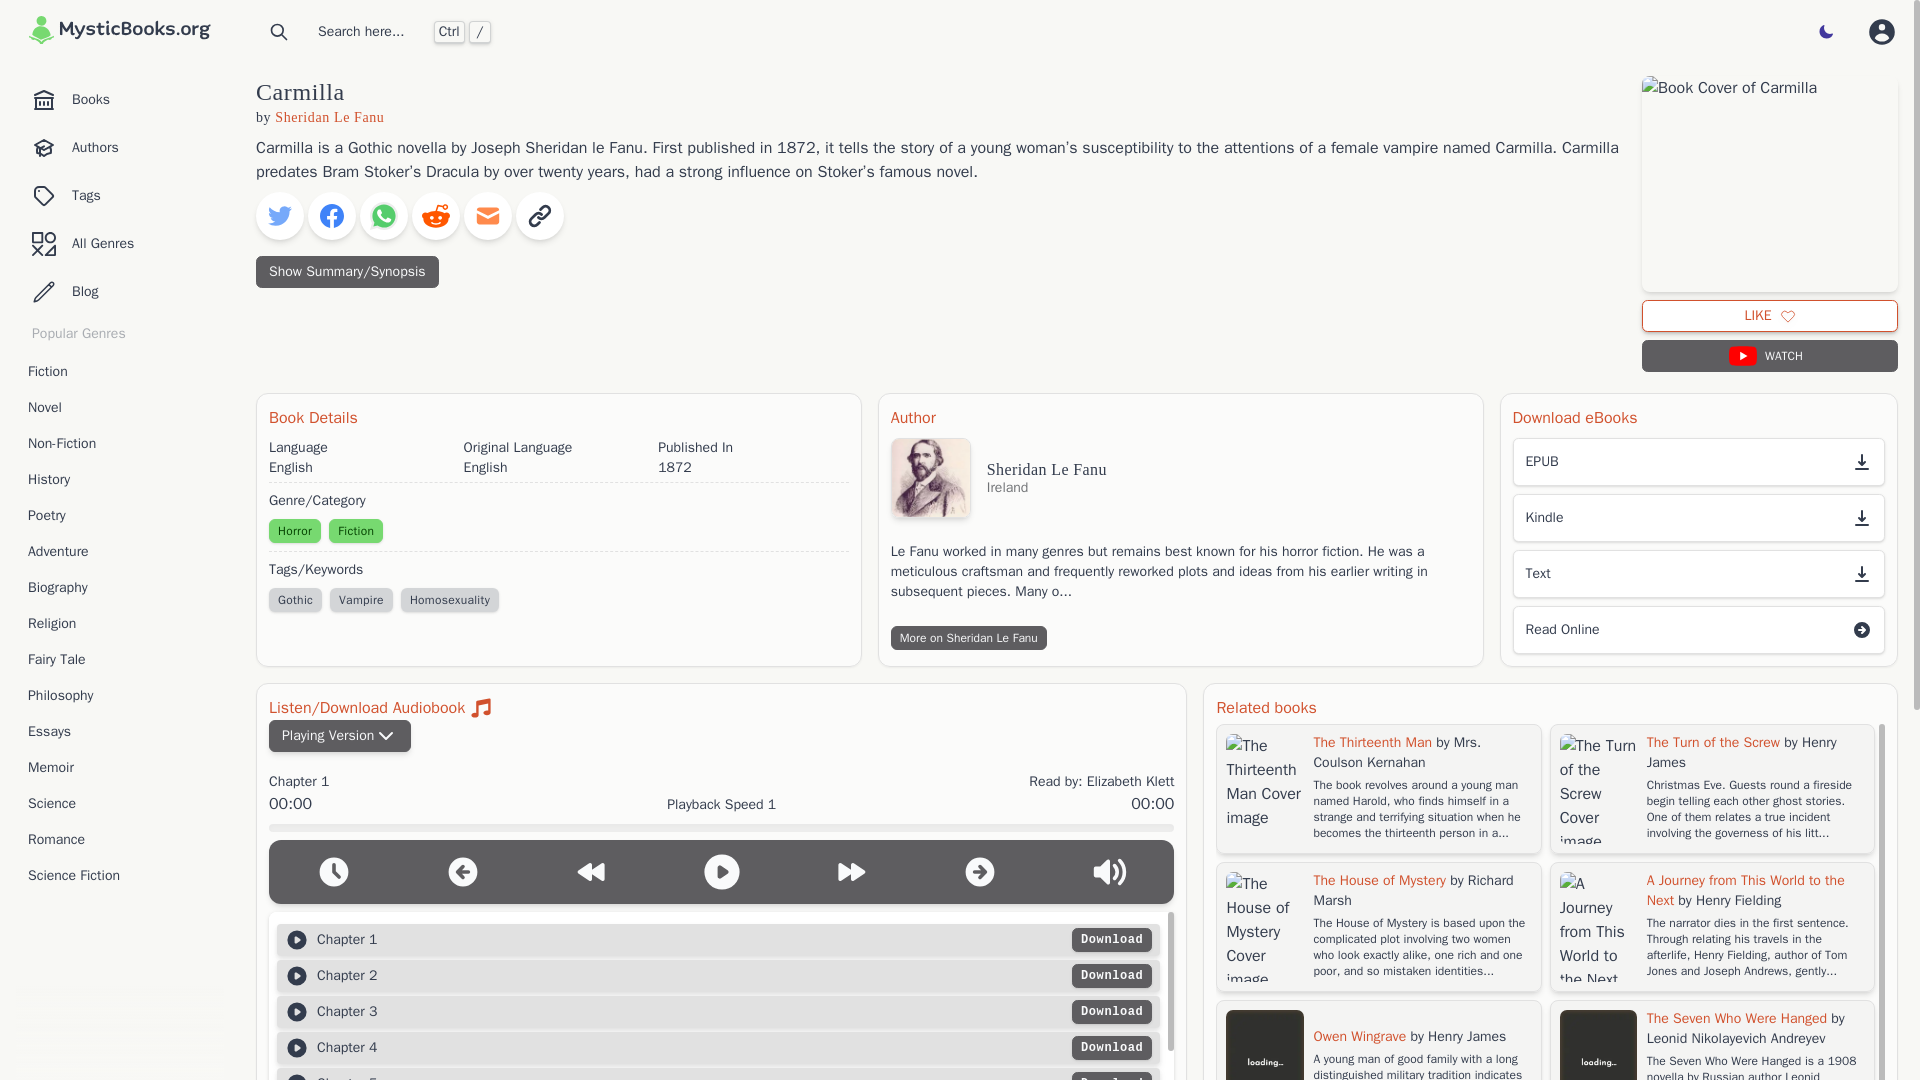 The image size is (1920, 1080). I want to click on Next audio, so click(980, 872).